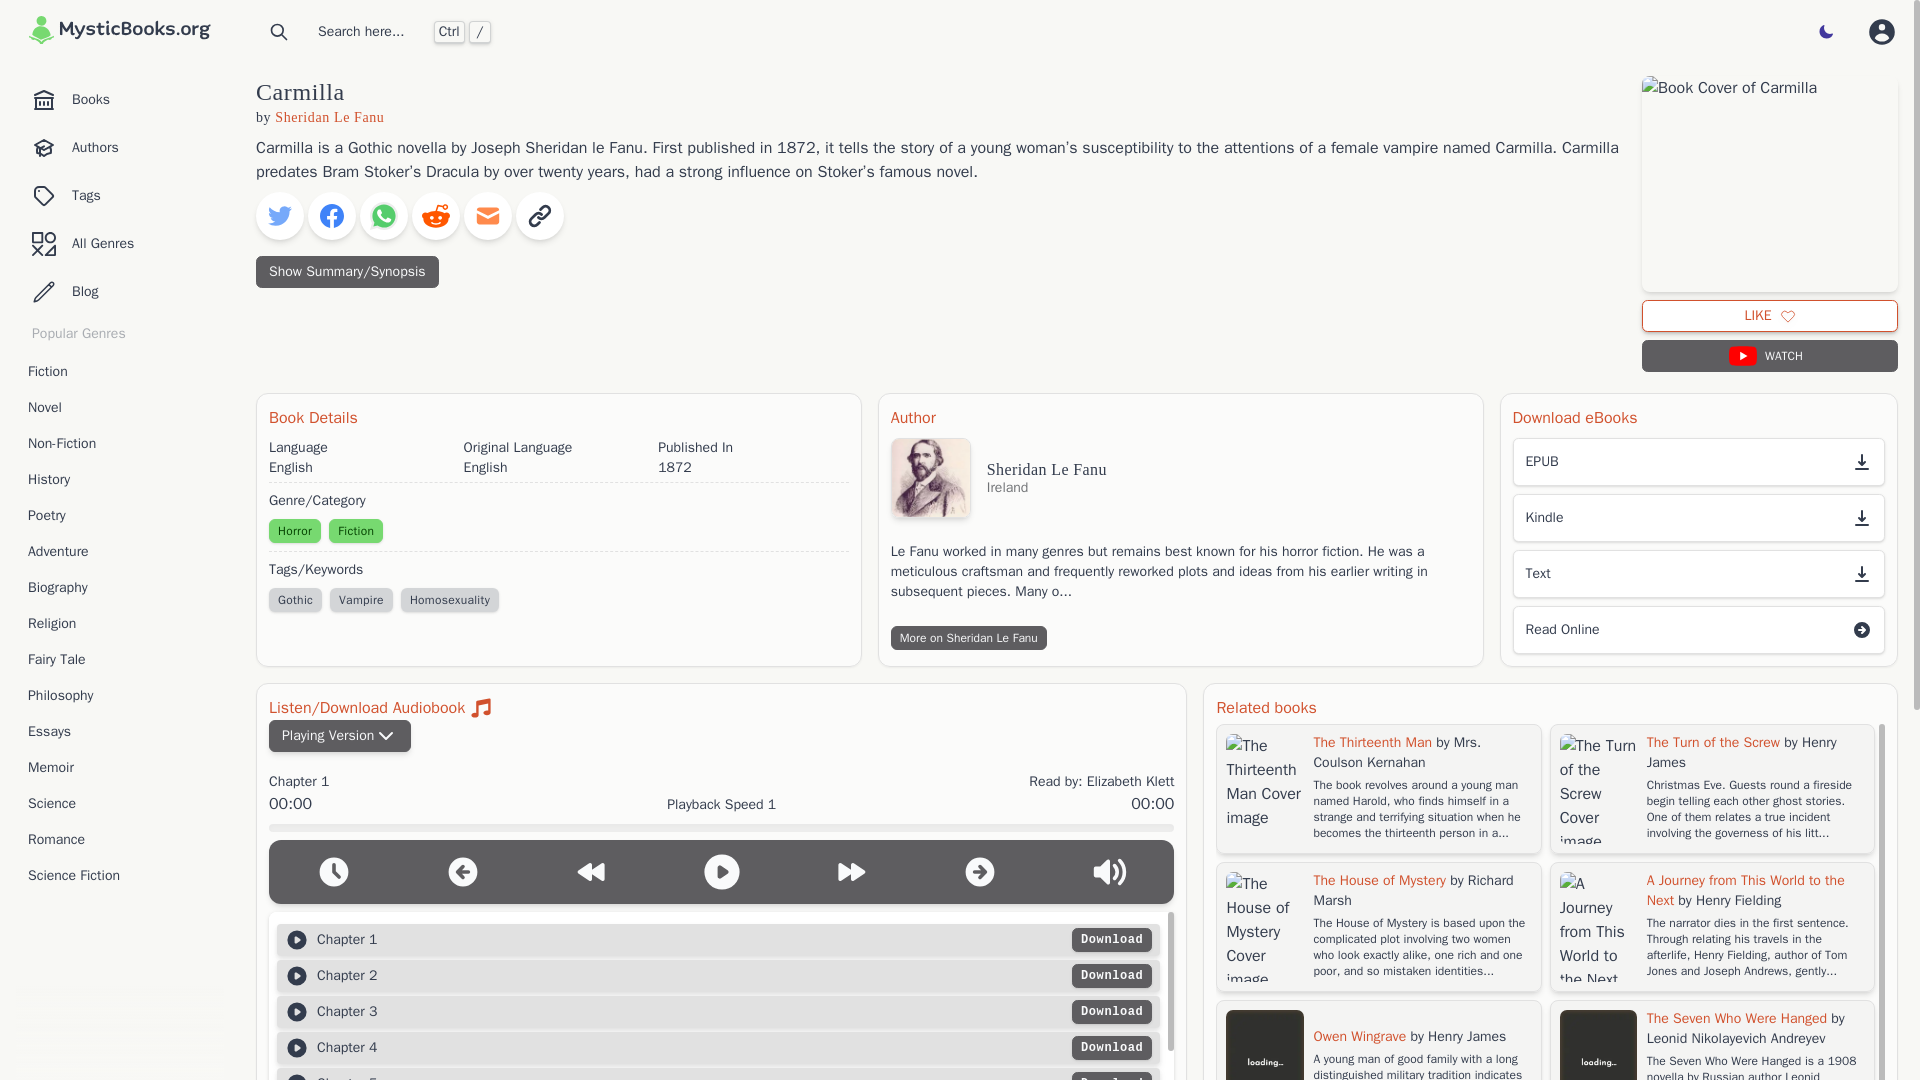 The image size is (1920, 1080). I want to click on Next audio, so click(980, 872).